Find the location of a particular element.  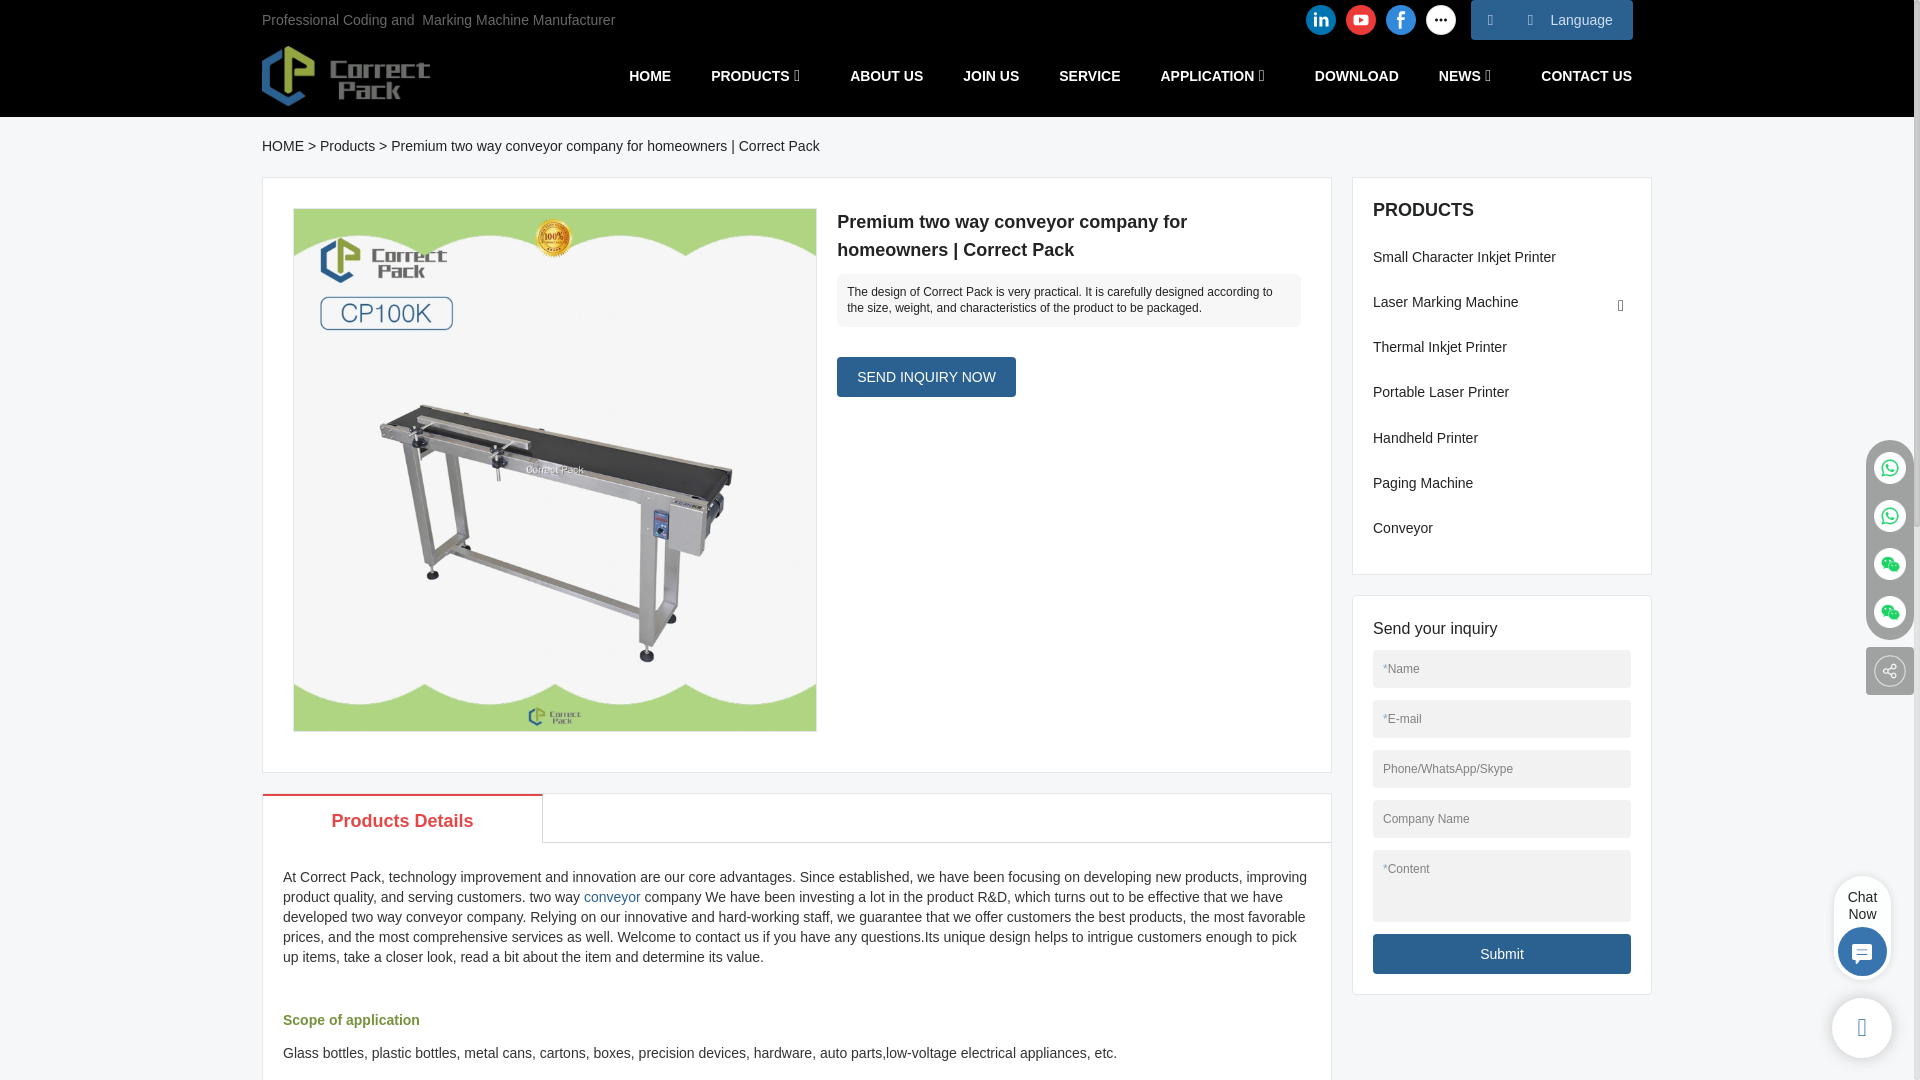

conveyor is located at coordinates (612, 896).